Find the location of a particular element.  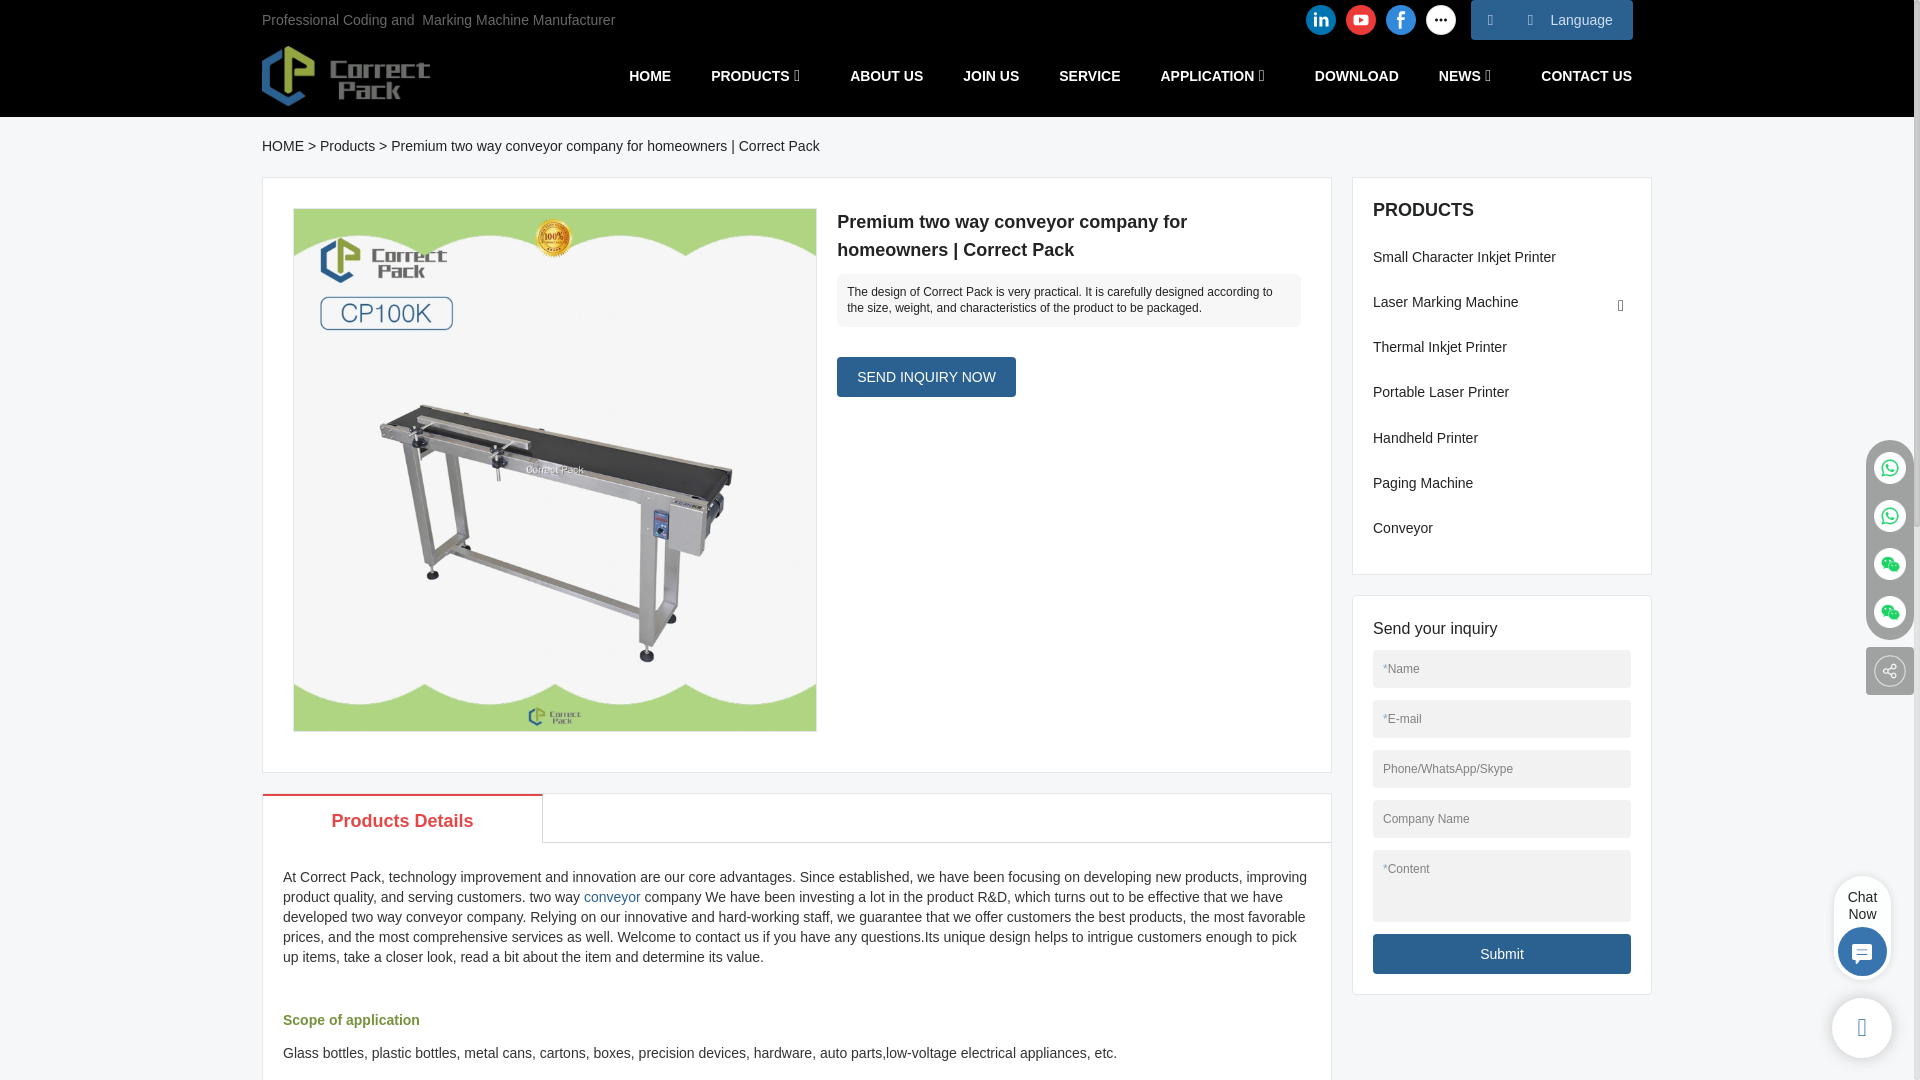

conveyor is located at coordinates (612, 896).